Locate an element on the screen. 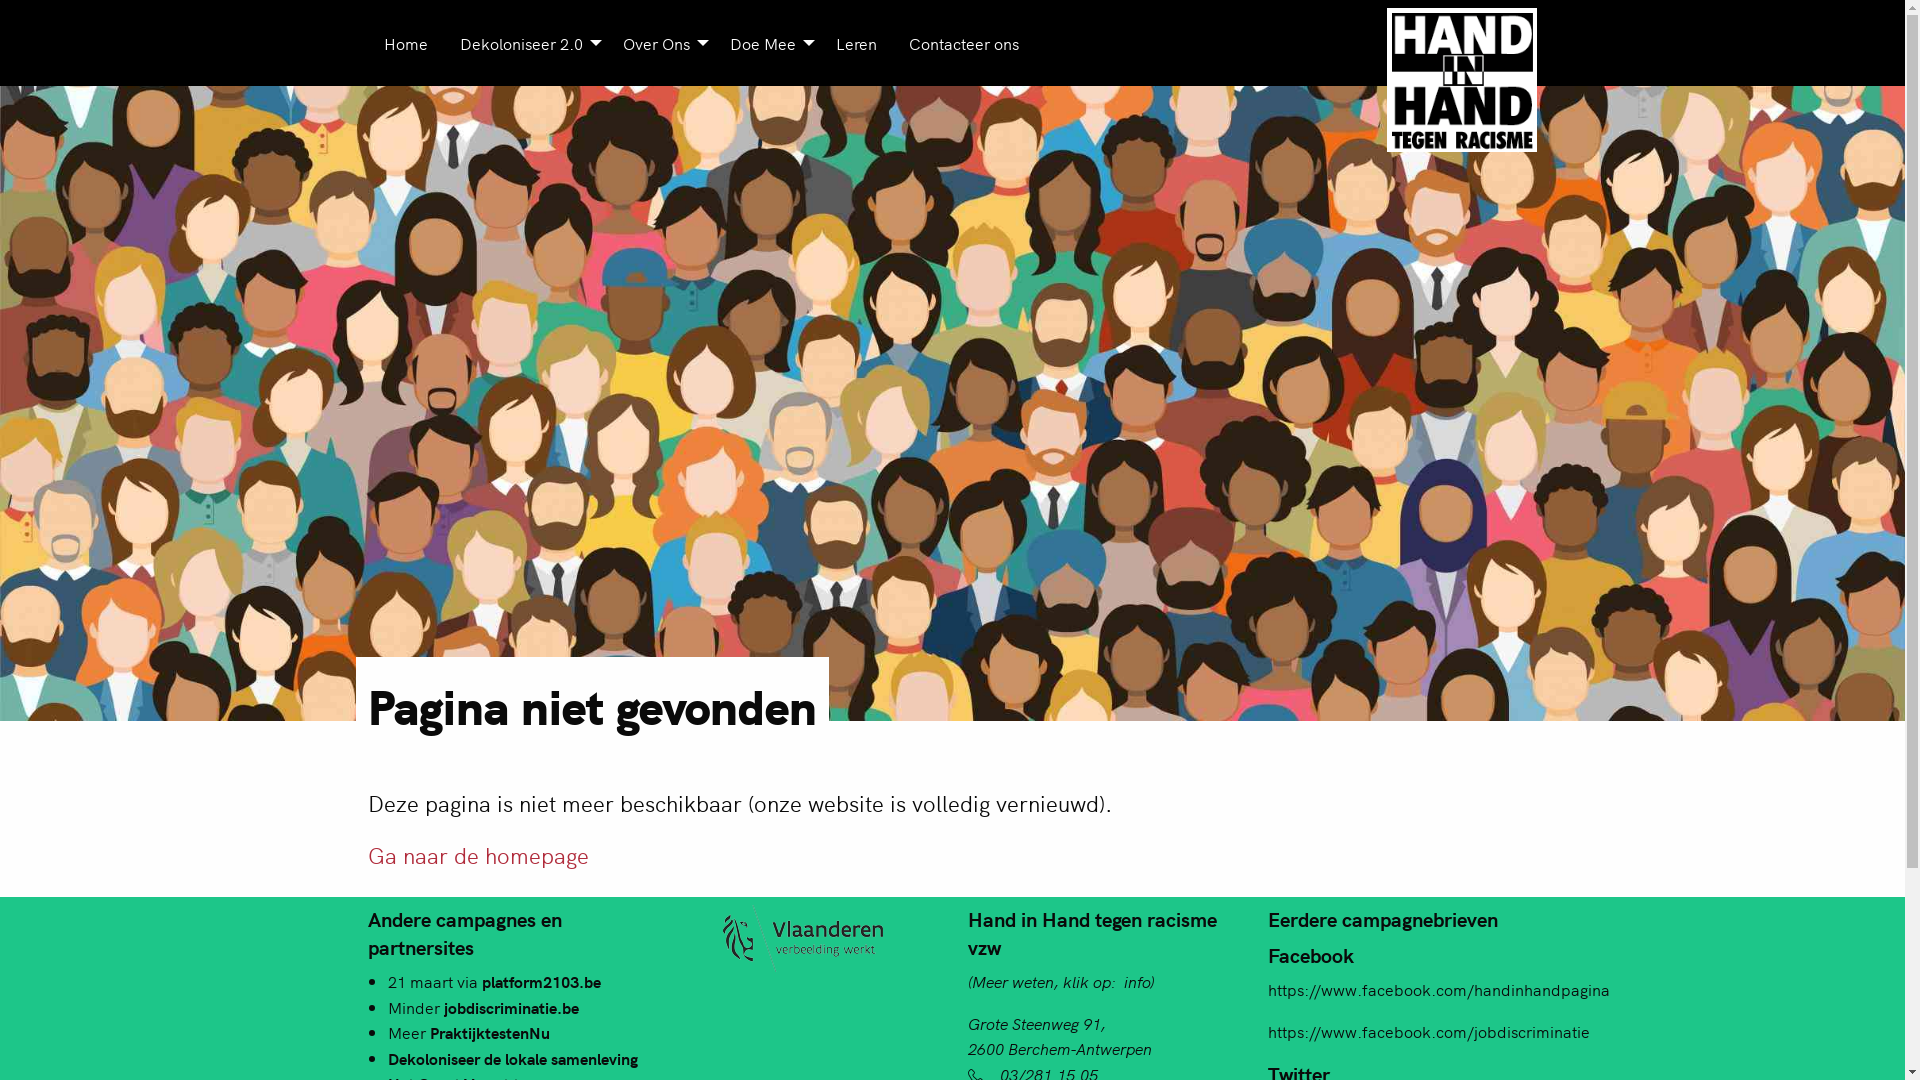 This screenshot has height=1080, width=1920. https://www.facebook.com/jobdiscriminatie is located at coordinates (1429, 1031).